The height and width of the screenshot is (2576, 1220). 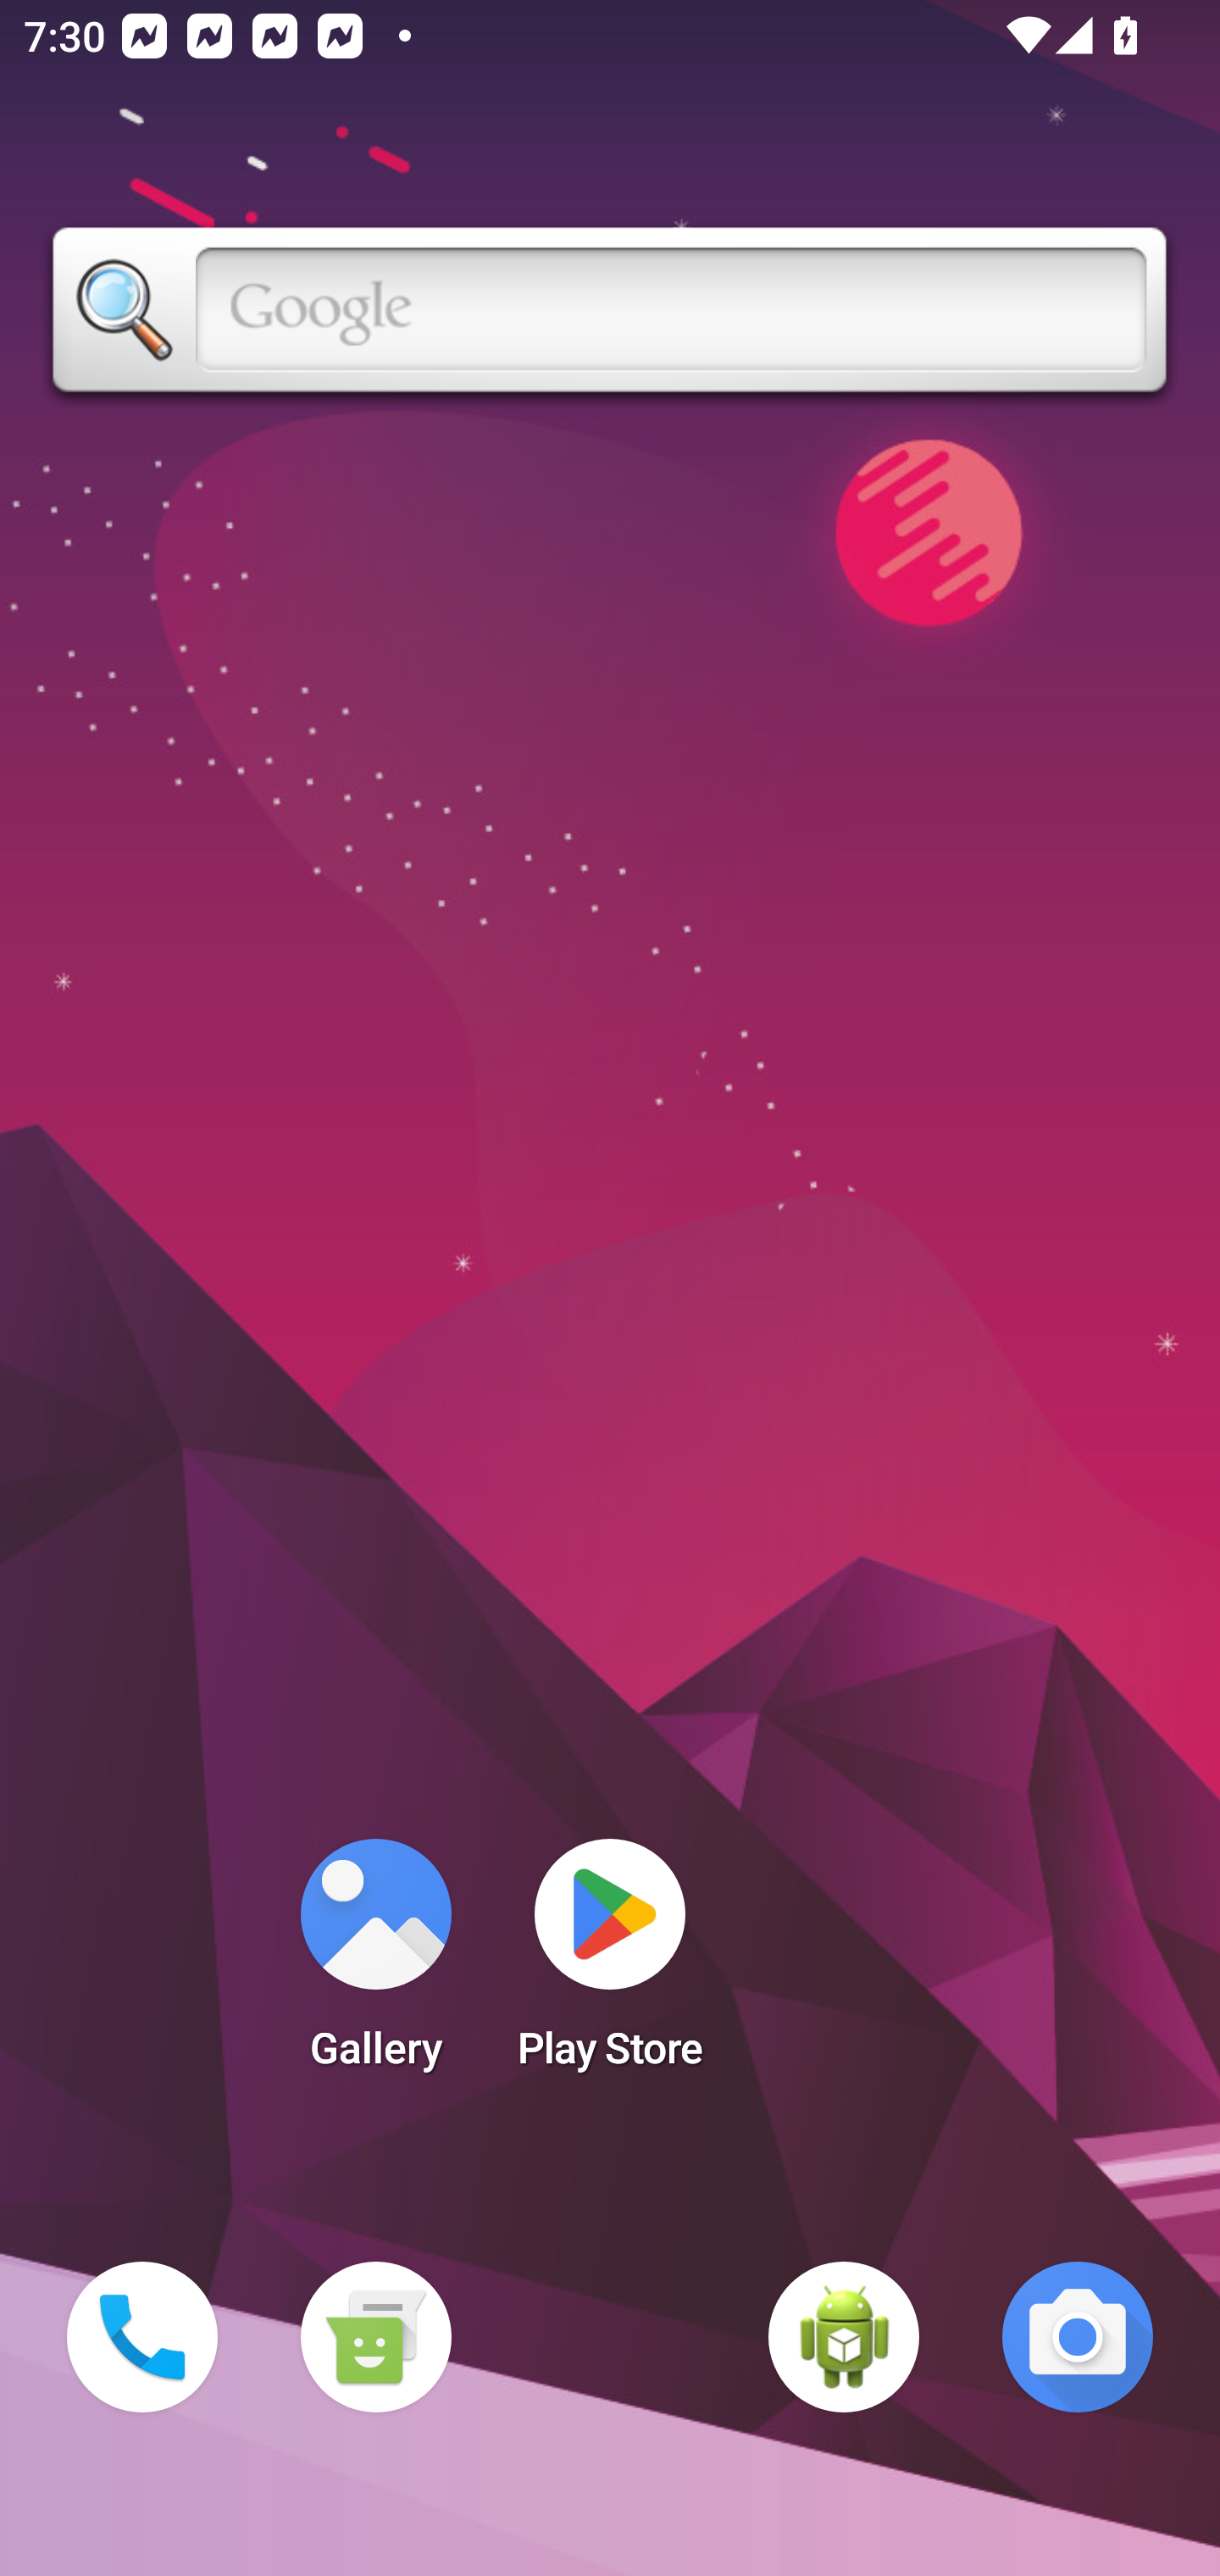 I want to click on Gallery, so click(x=375, y=1964).